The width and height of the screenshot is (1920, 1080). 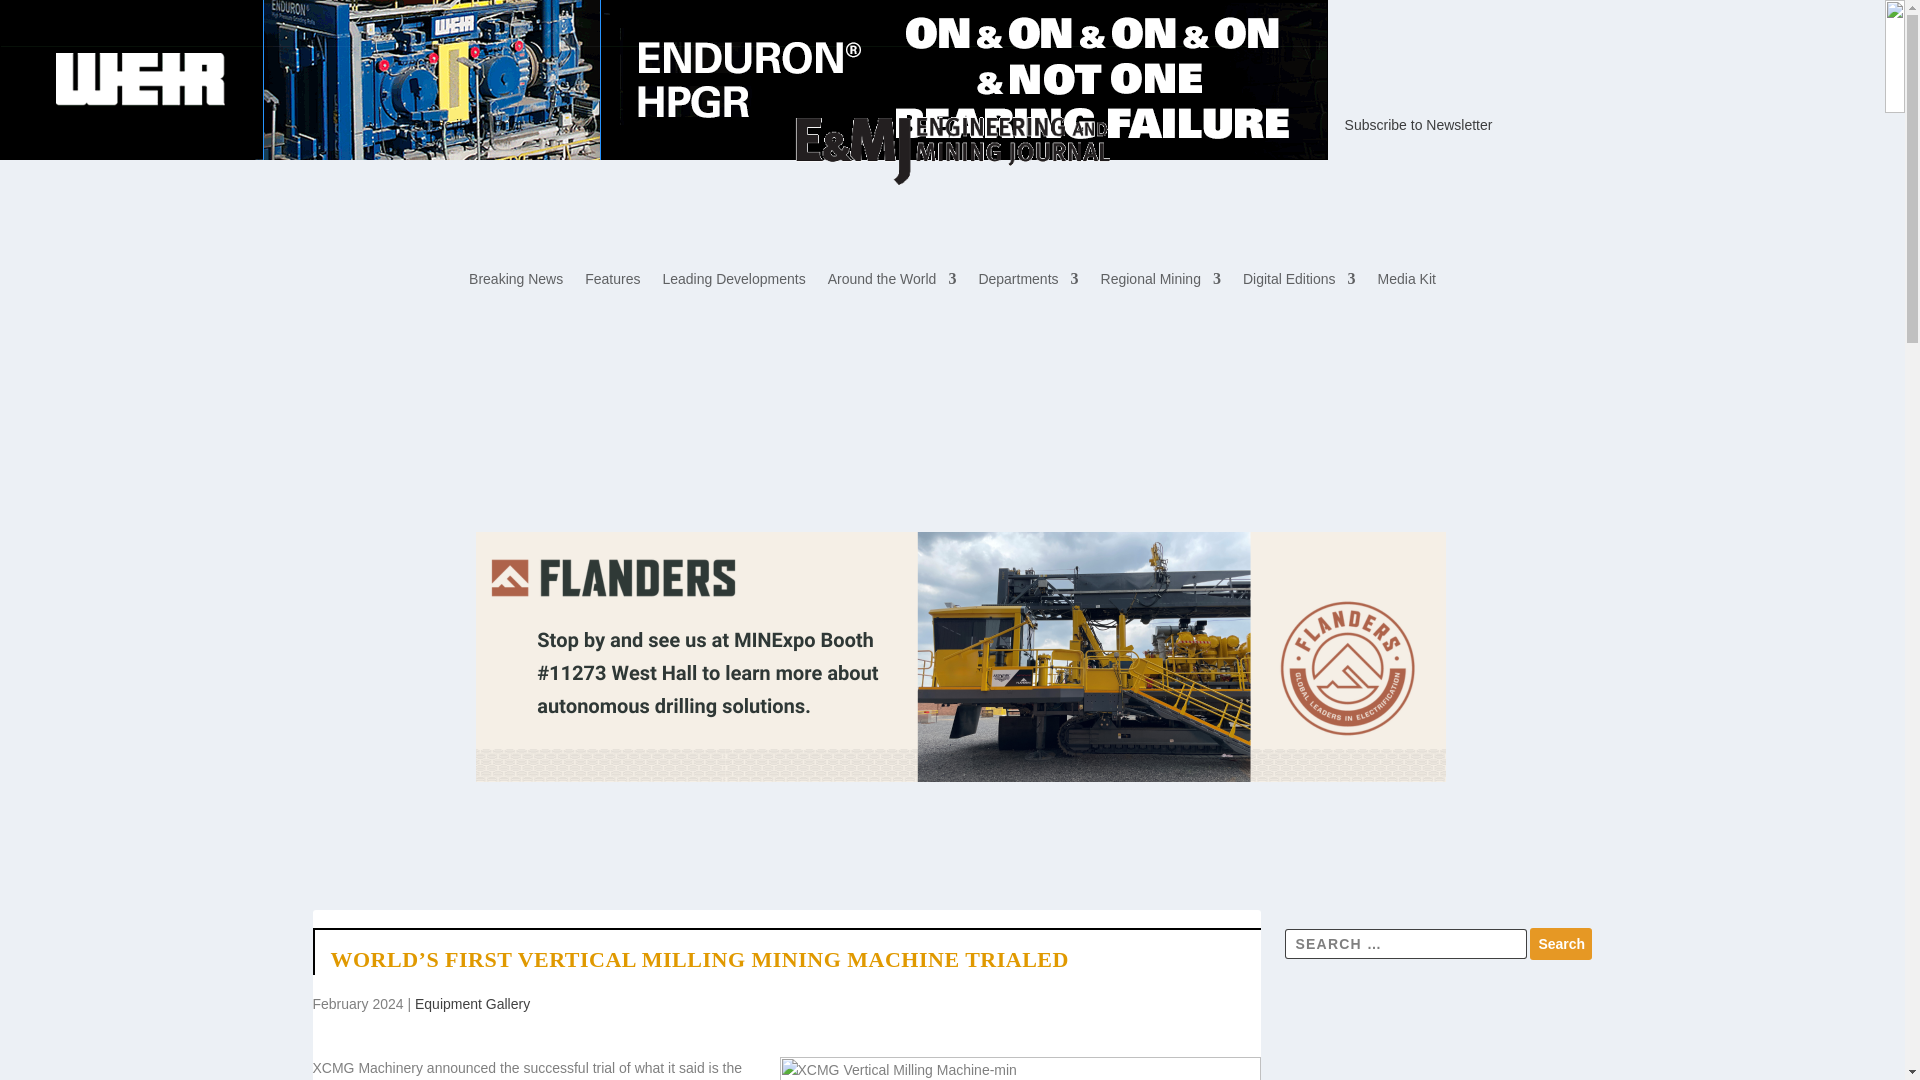 I want to click on Regional Mining, so click(x=1160, y=282).